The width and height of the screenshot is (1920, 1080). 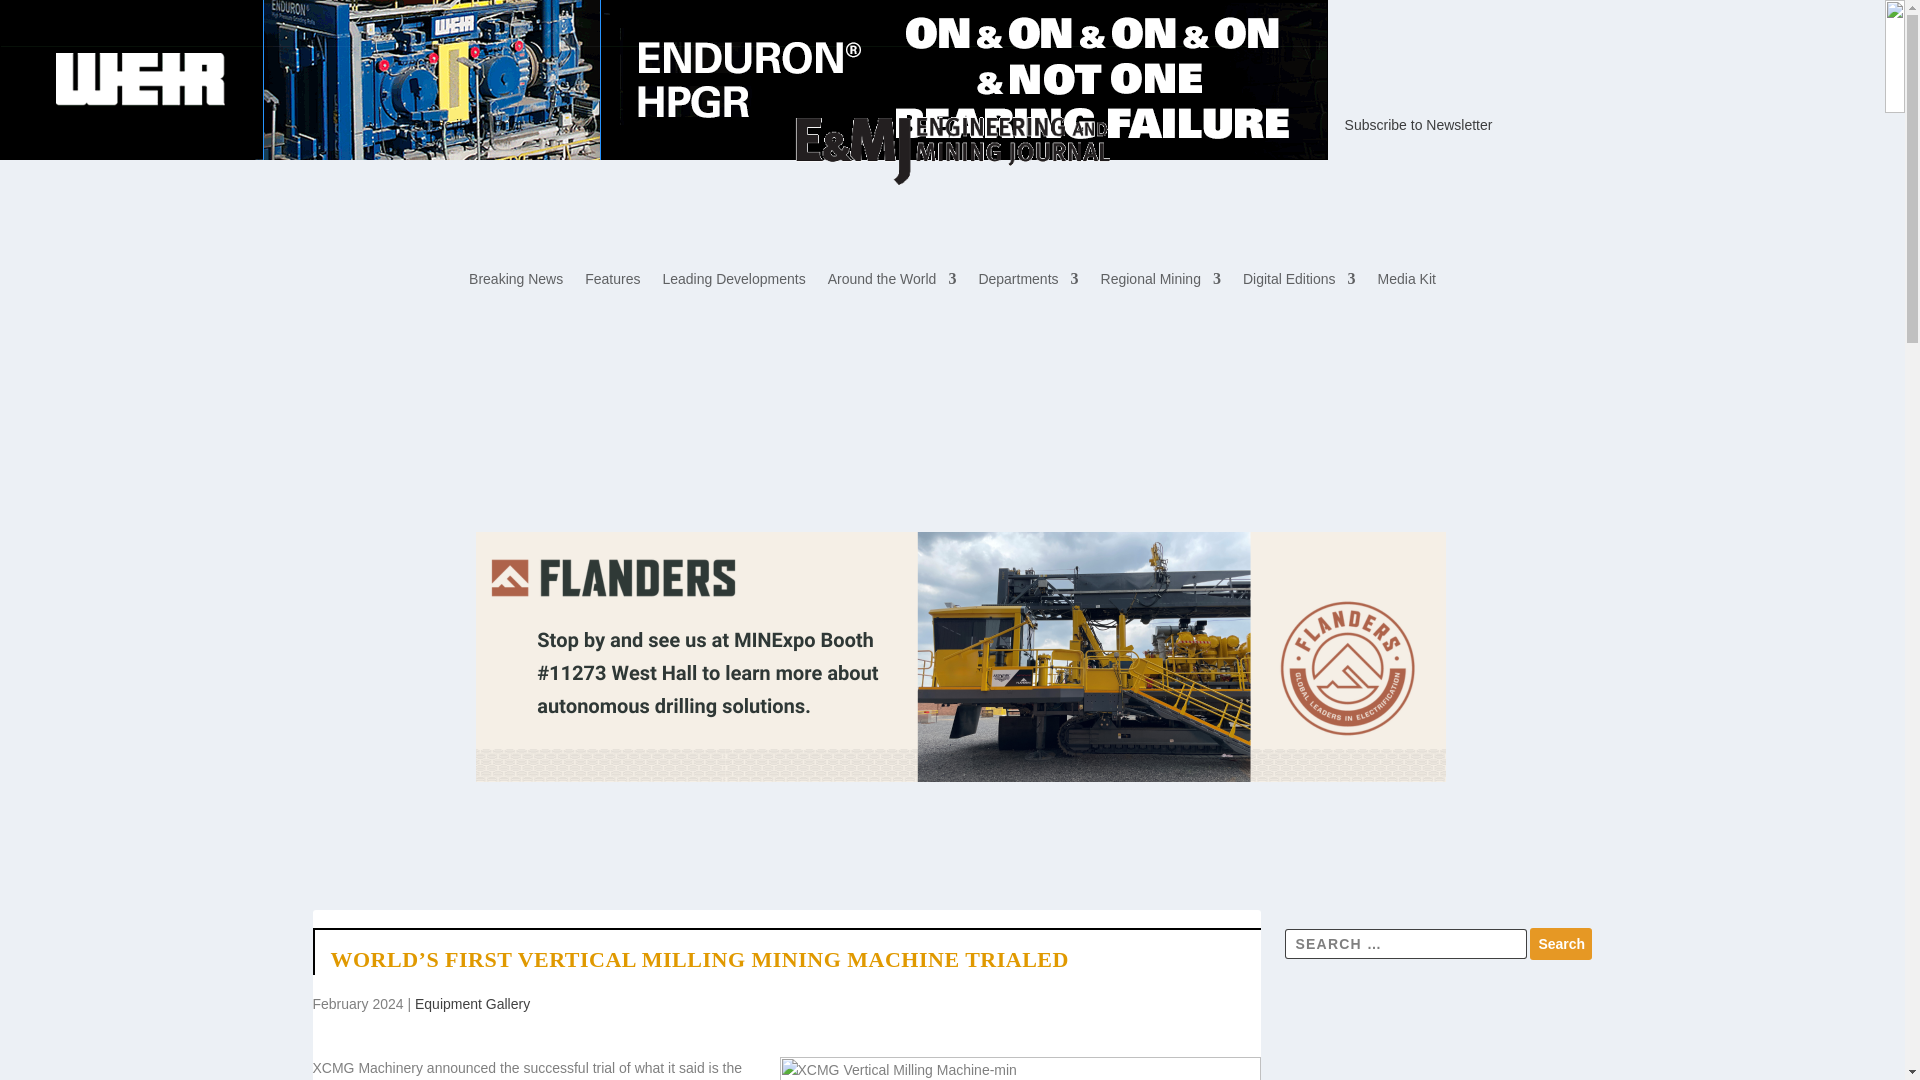 I want to click on Regional Mining, so click(x=1160, y=282).